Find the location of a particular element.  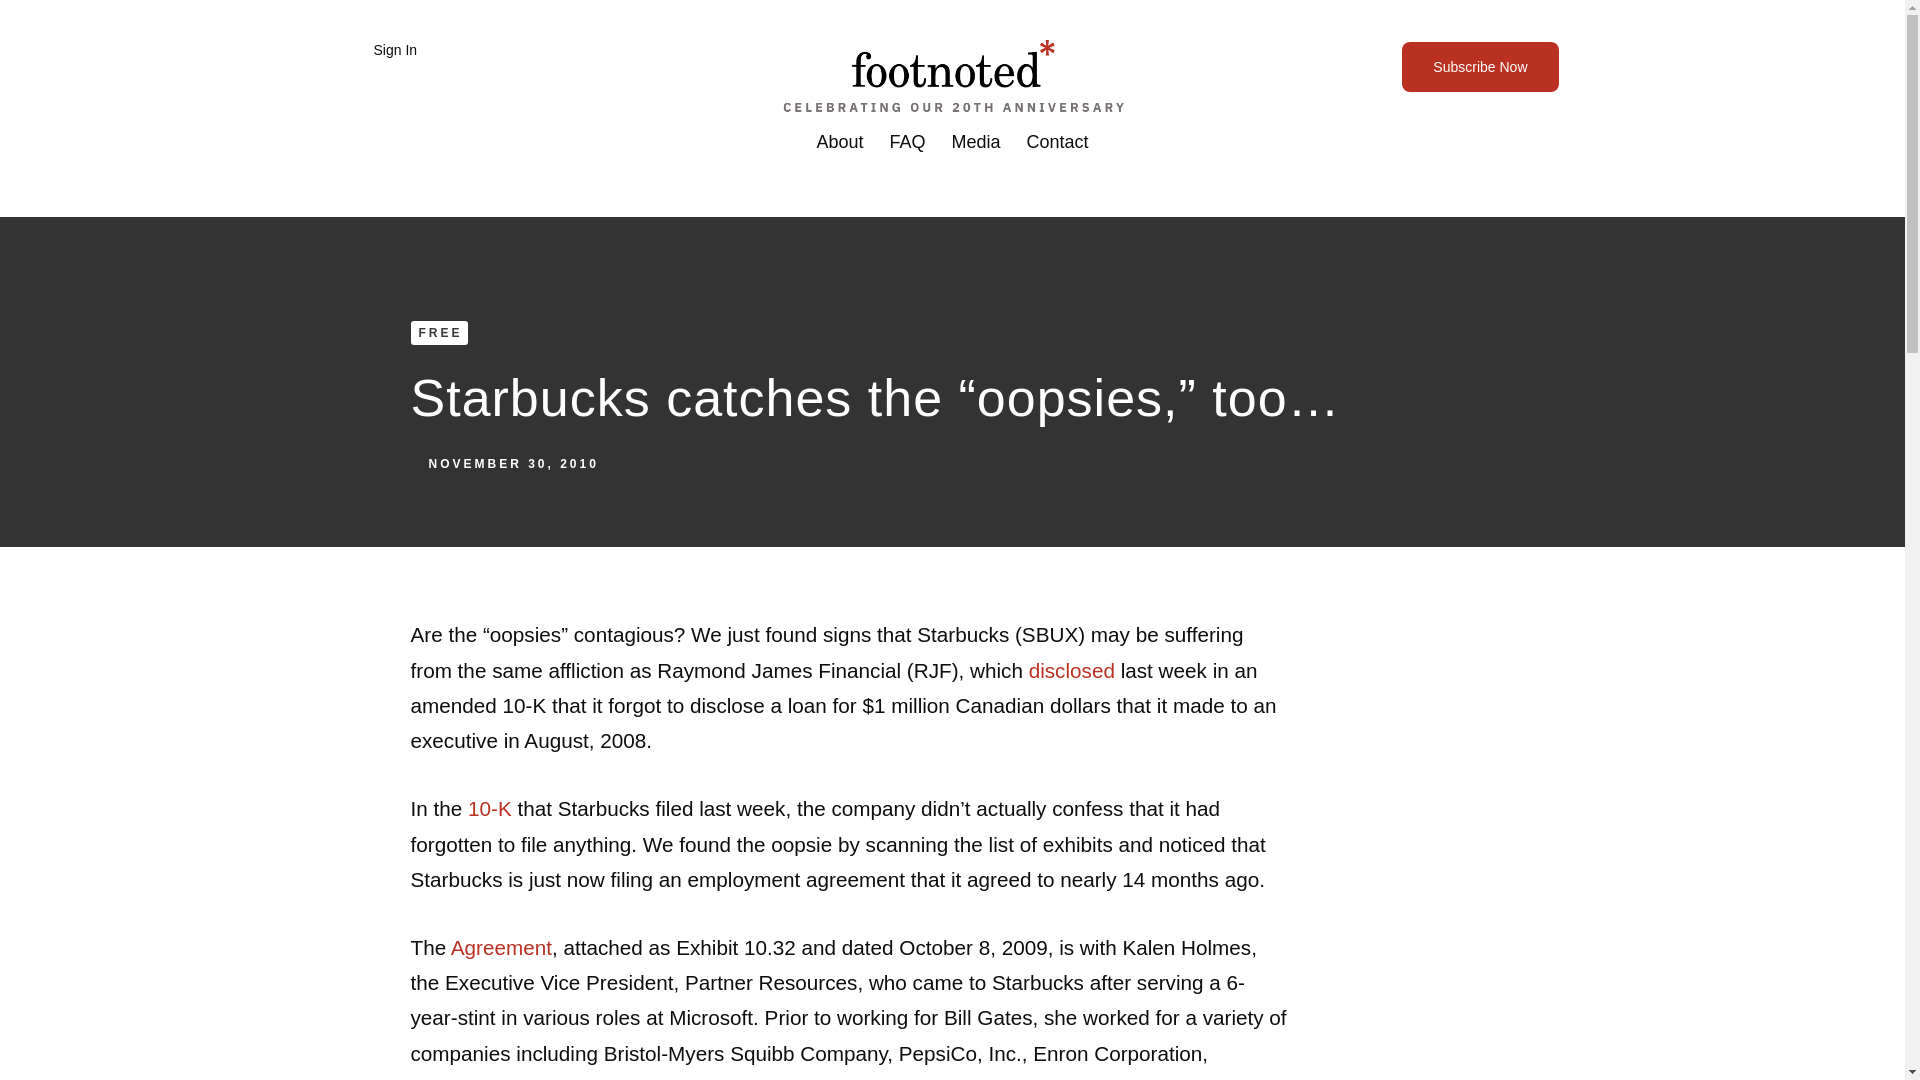

Contact is located at coordinates (1058, 142).